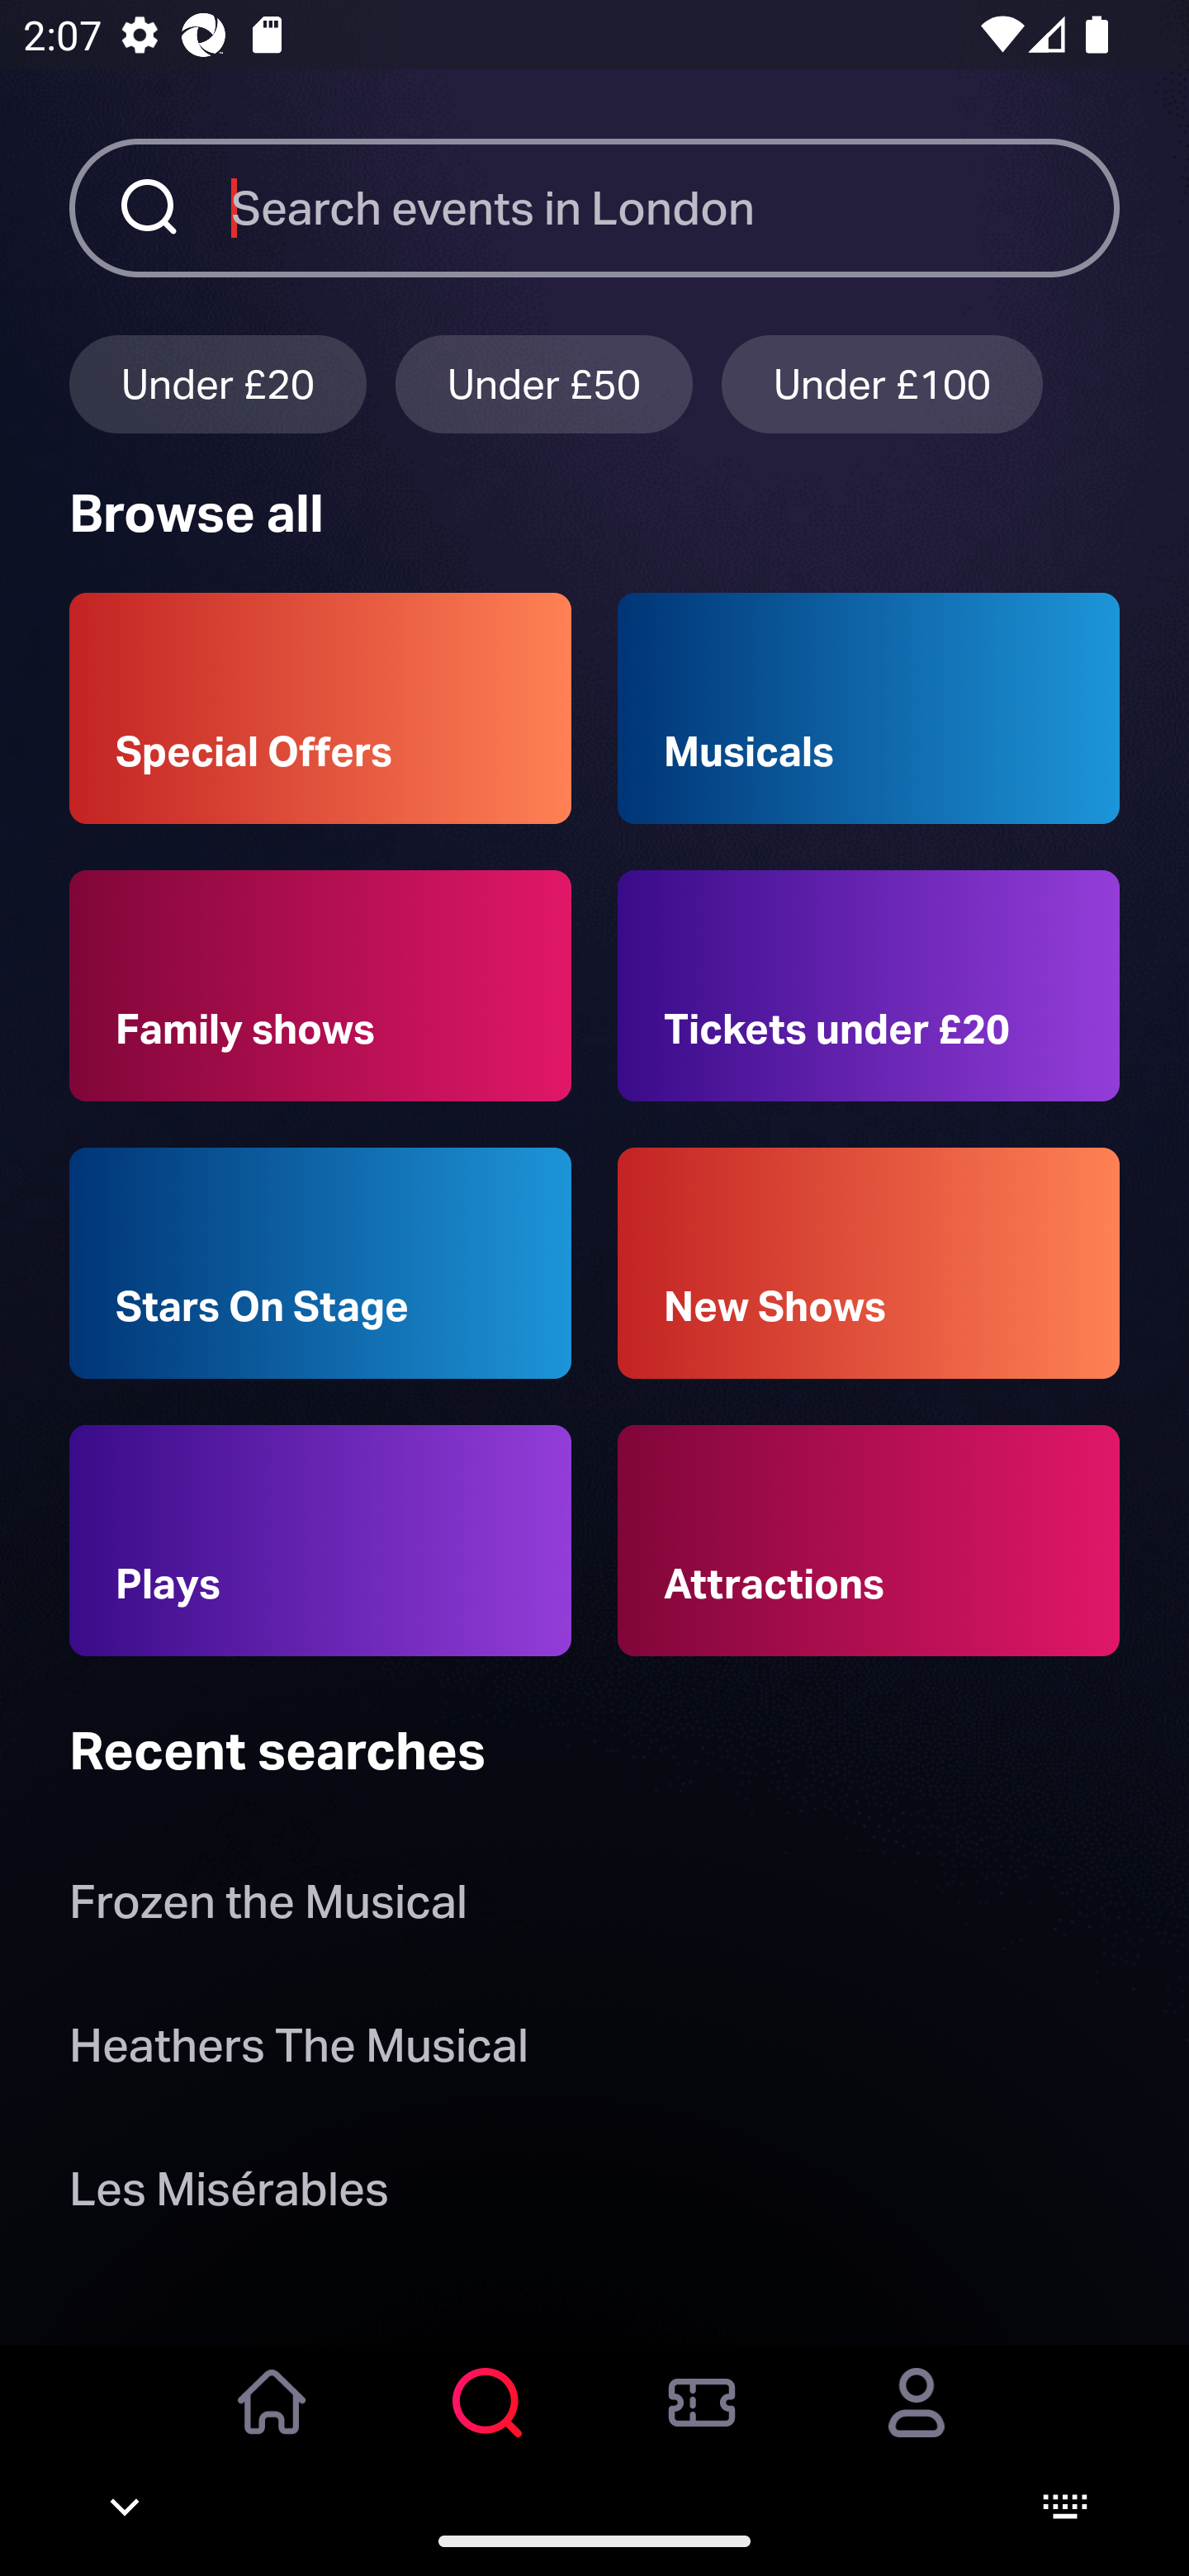 Image resolution: width=1189 pixels, height=2576 pixels. What do you see at coordinates (869, 708) in the screenshot?
I see `Musicals` at bounding box center [869, 708].